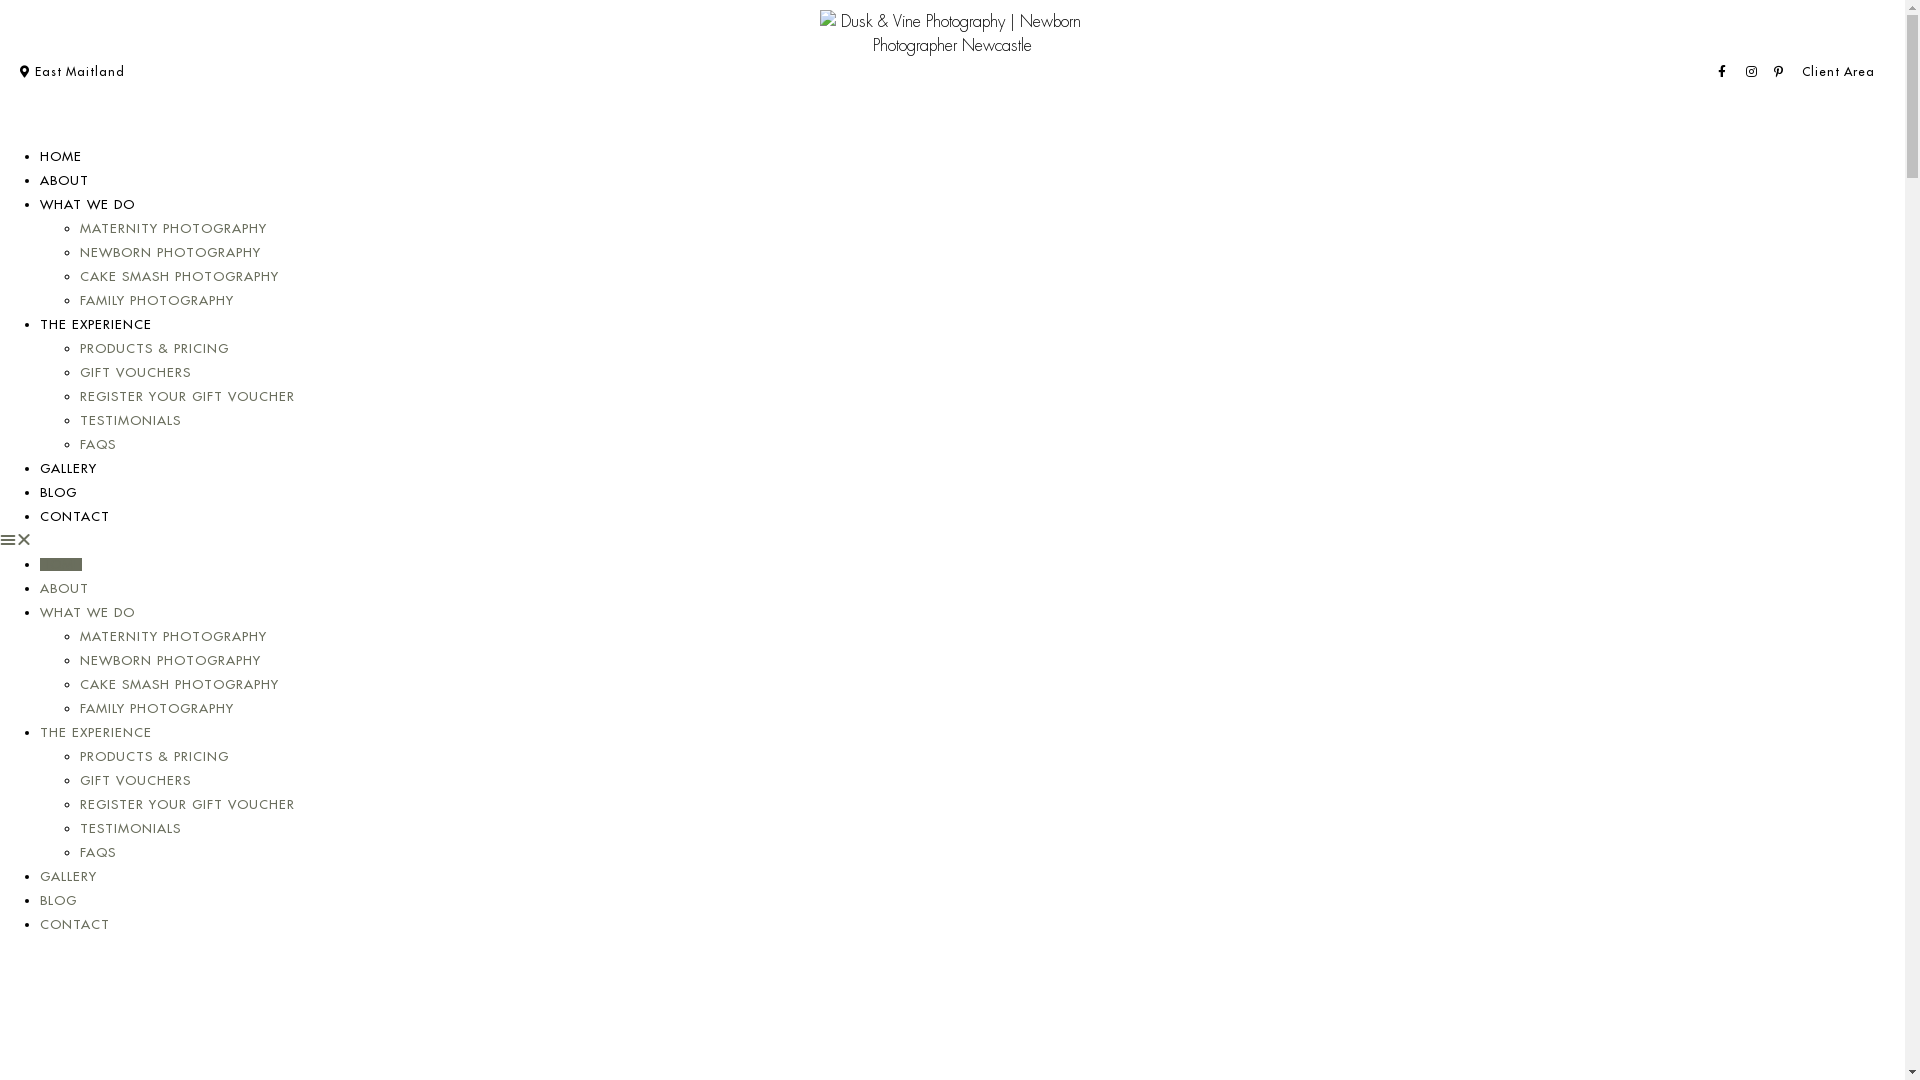 This screenshot has height=1080, width=1920. What do you see at coordinates (75, 924) in the screenshot?
I see `CONTACT` at bounding box center [75, 924].